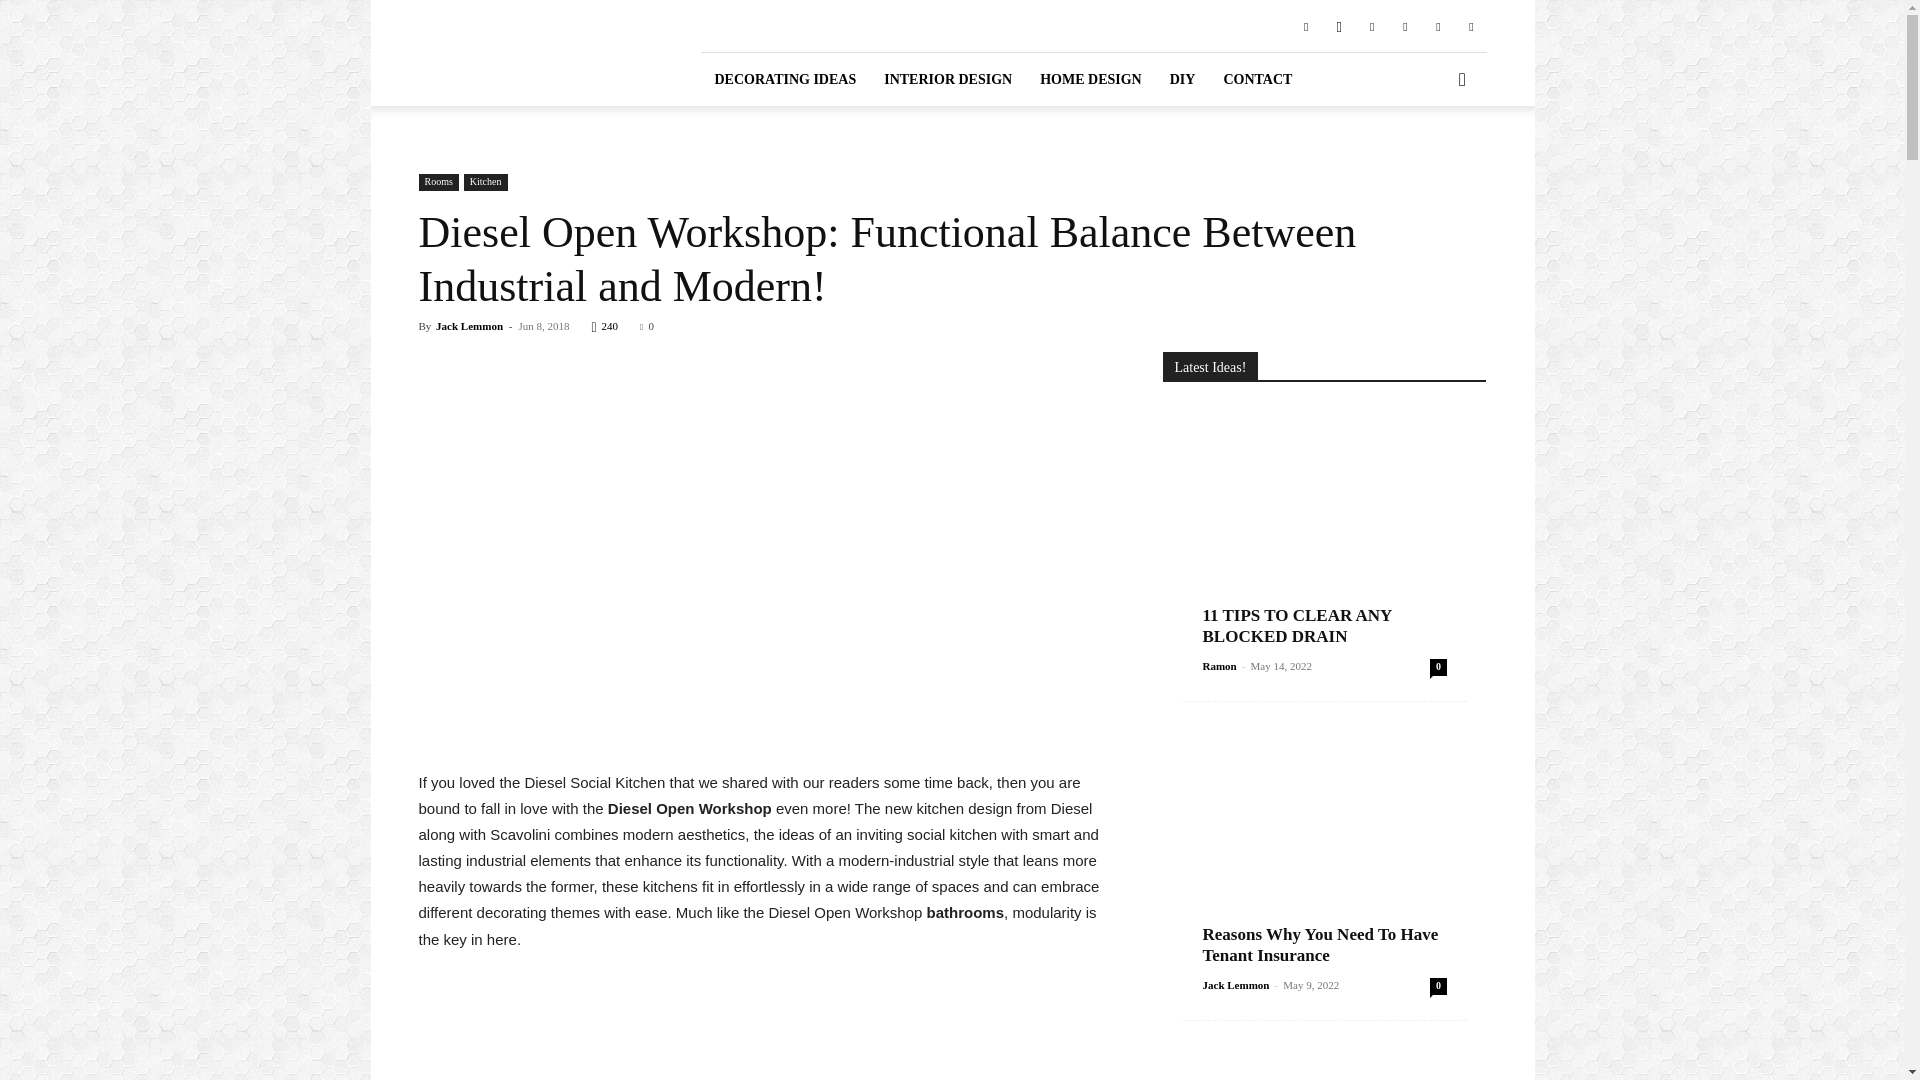 The image size is (1920, 1080). I want to click on Kitchen, so click(486, 182).